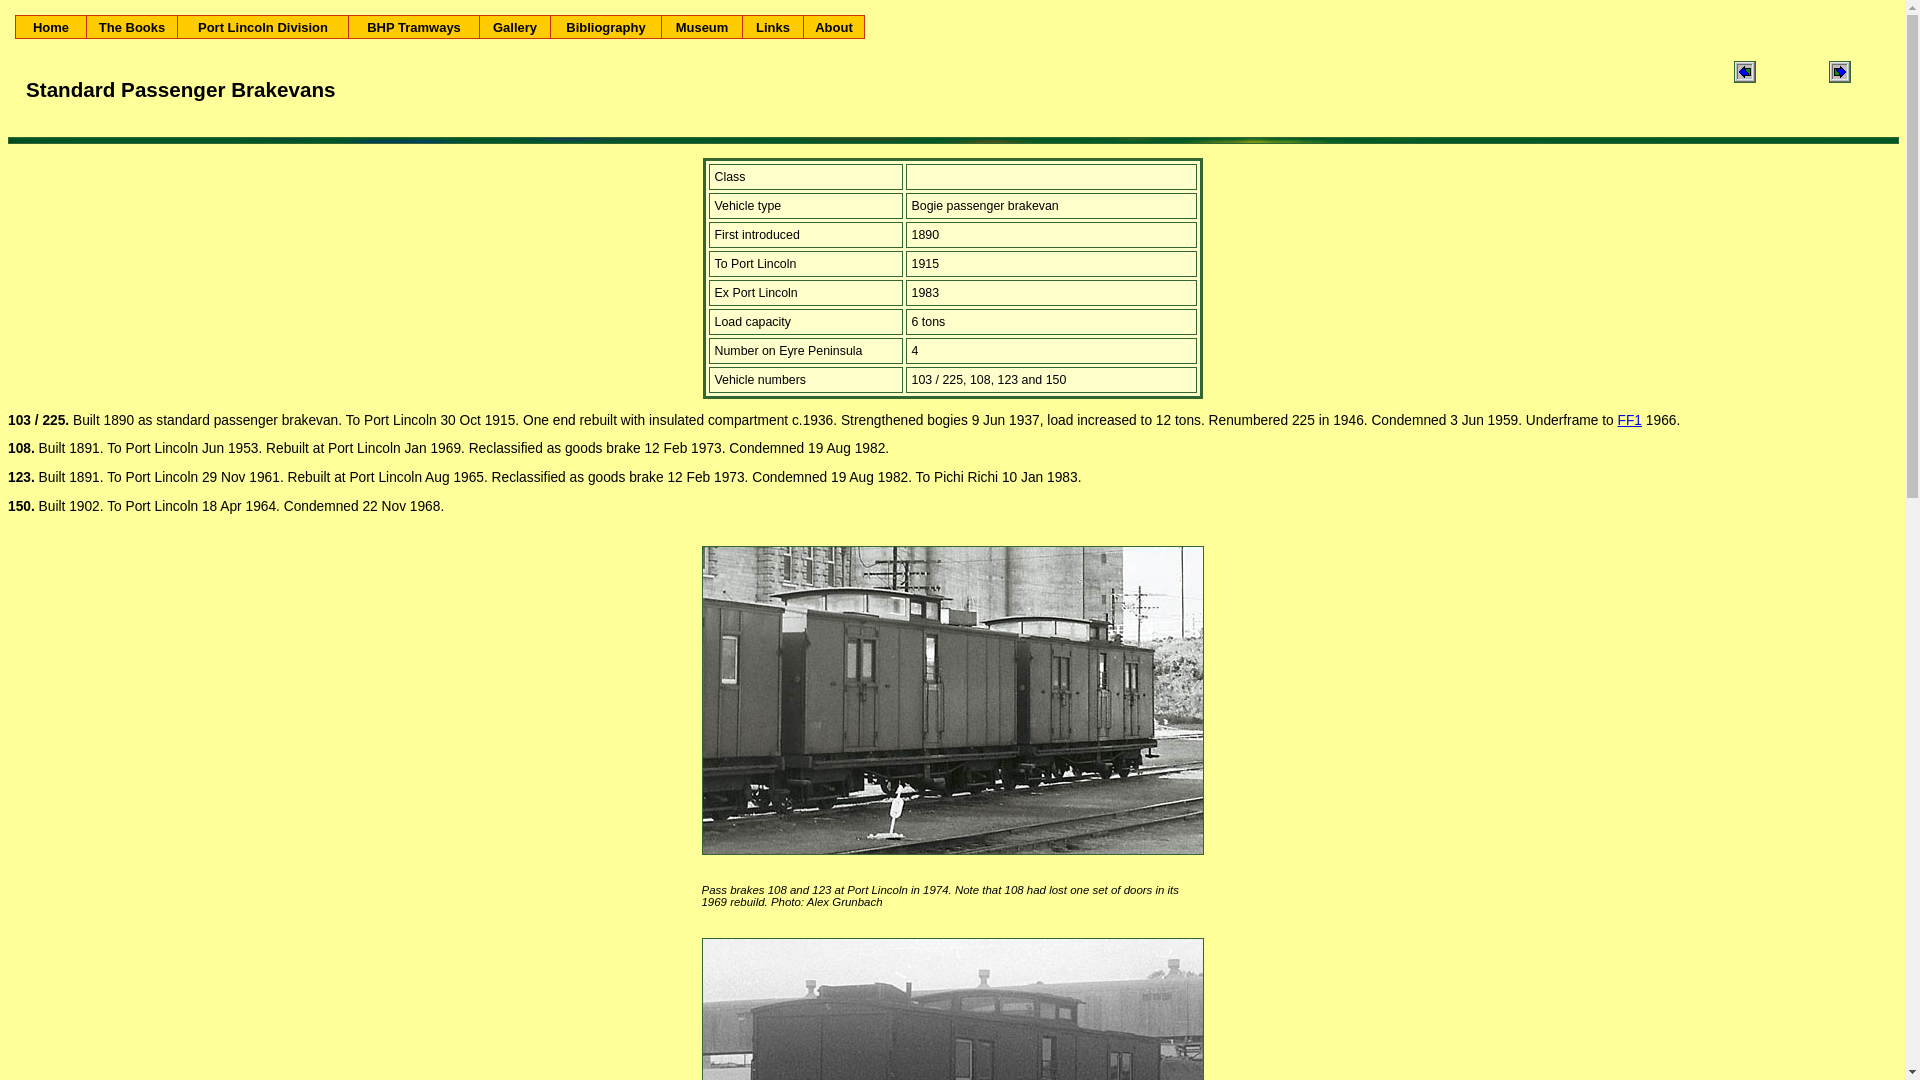 This screenshot has height=1080, width=1920. Describe the element at coordinates (515, 27) in the screenshot. I see `Gallery` at that location.